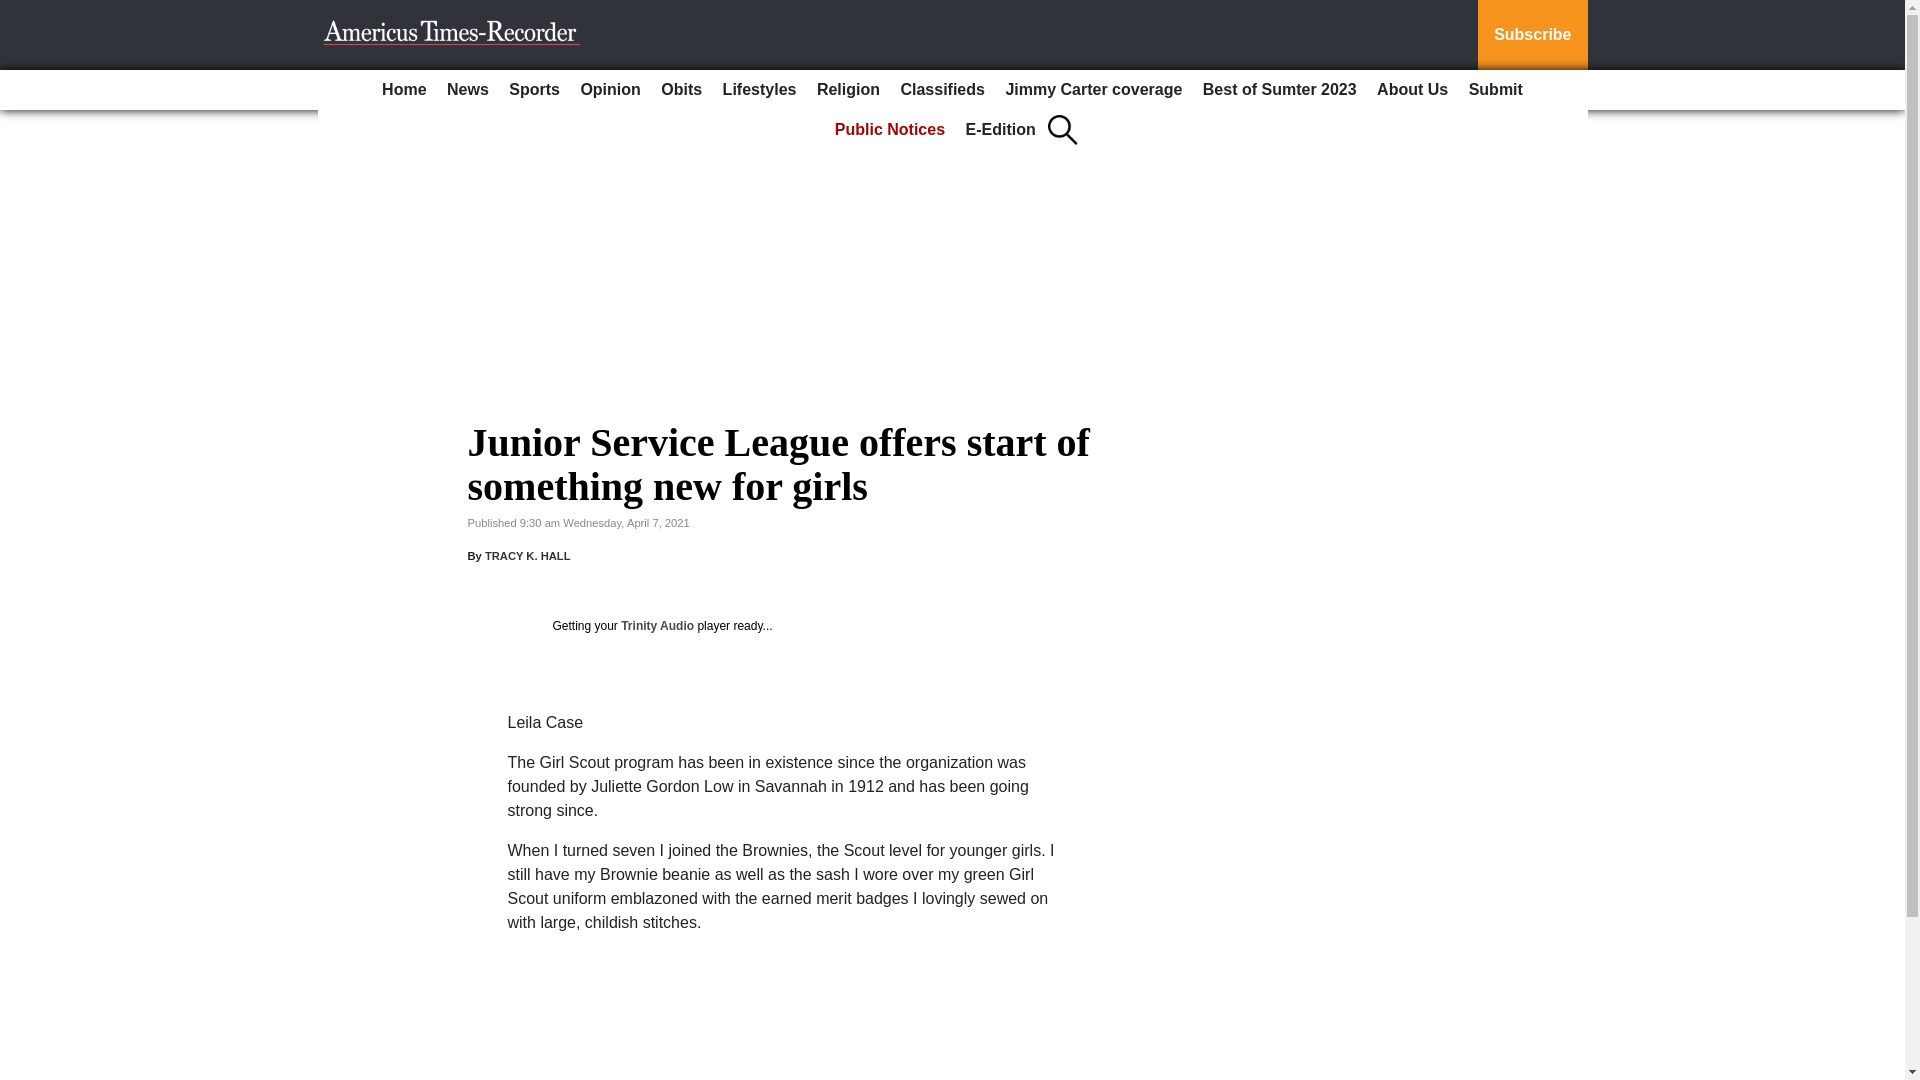  Describe the element at coordinates (18, 12) in the screenshot. I see `Go` at that location.